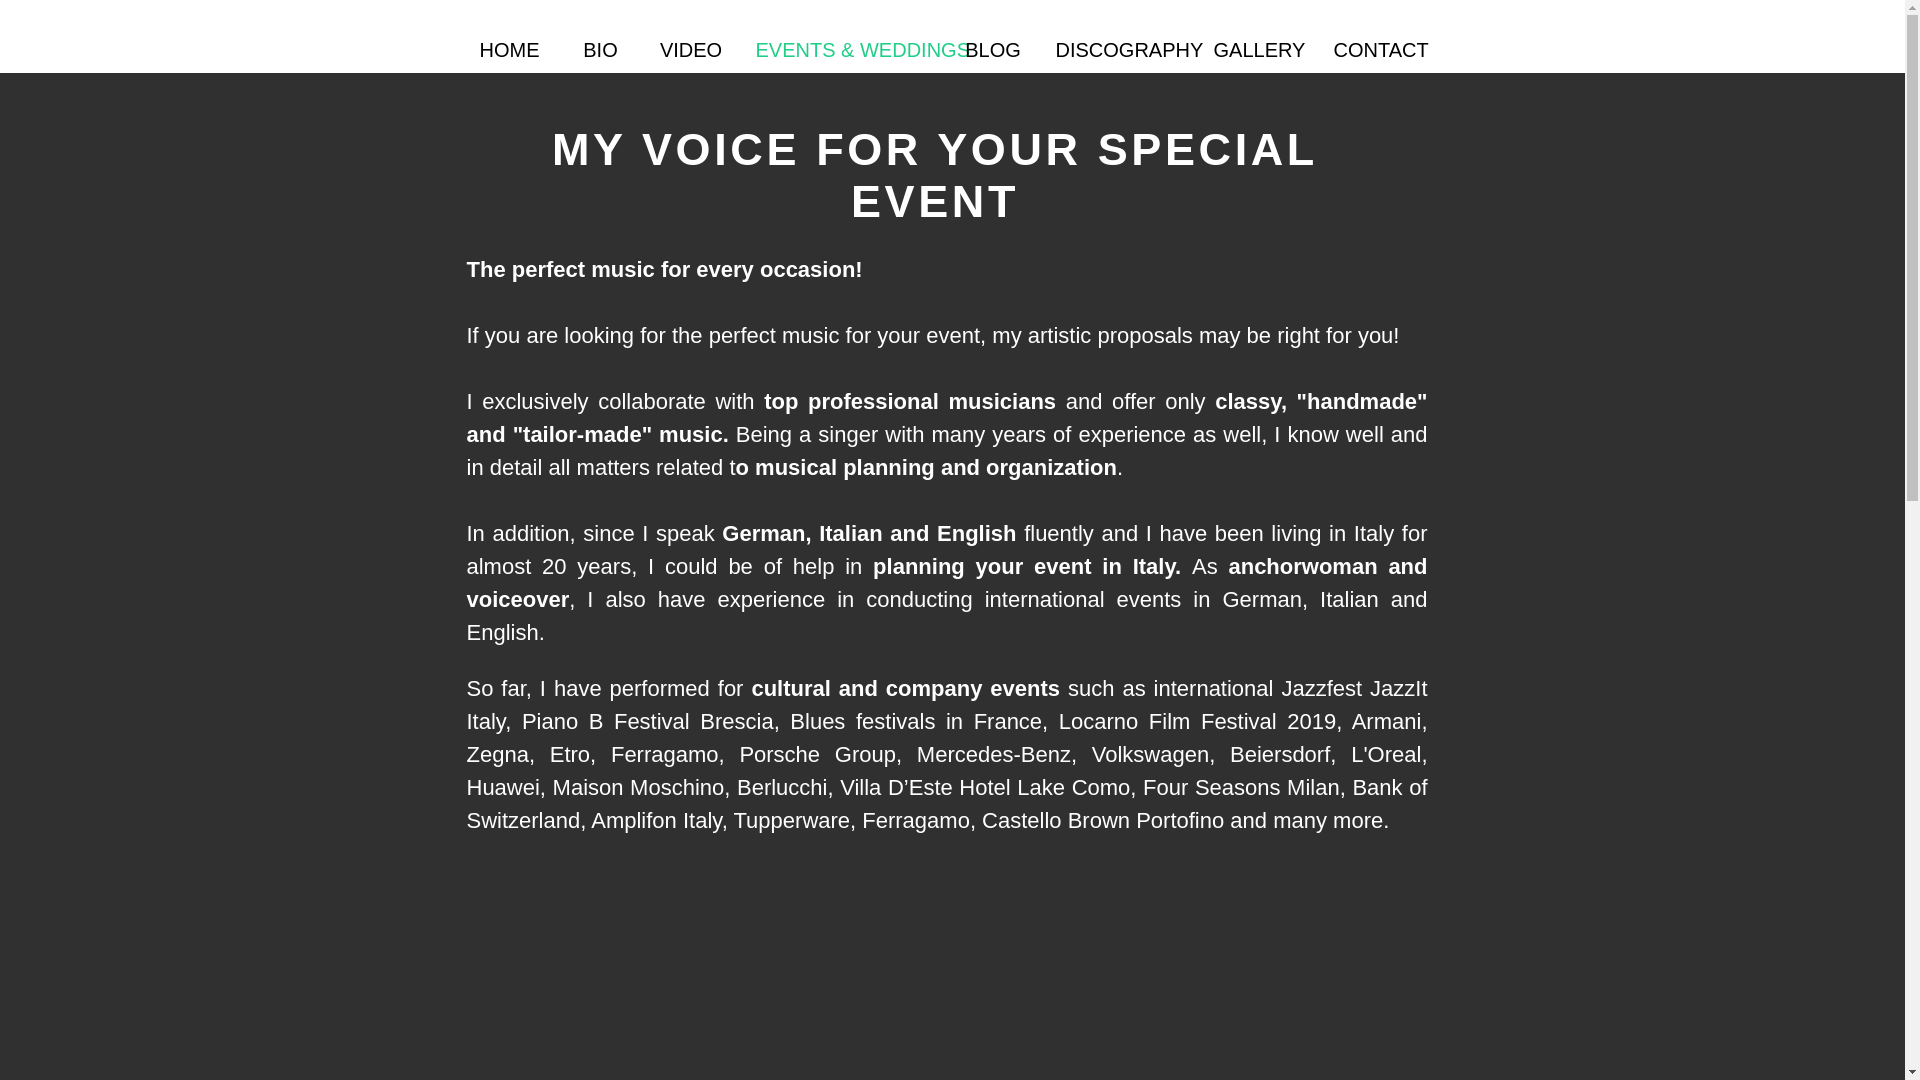 This screenshot has width=1920, height=1080. I want to click on BLOG, so click(993, 50).